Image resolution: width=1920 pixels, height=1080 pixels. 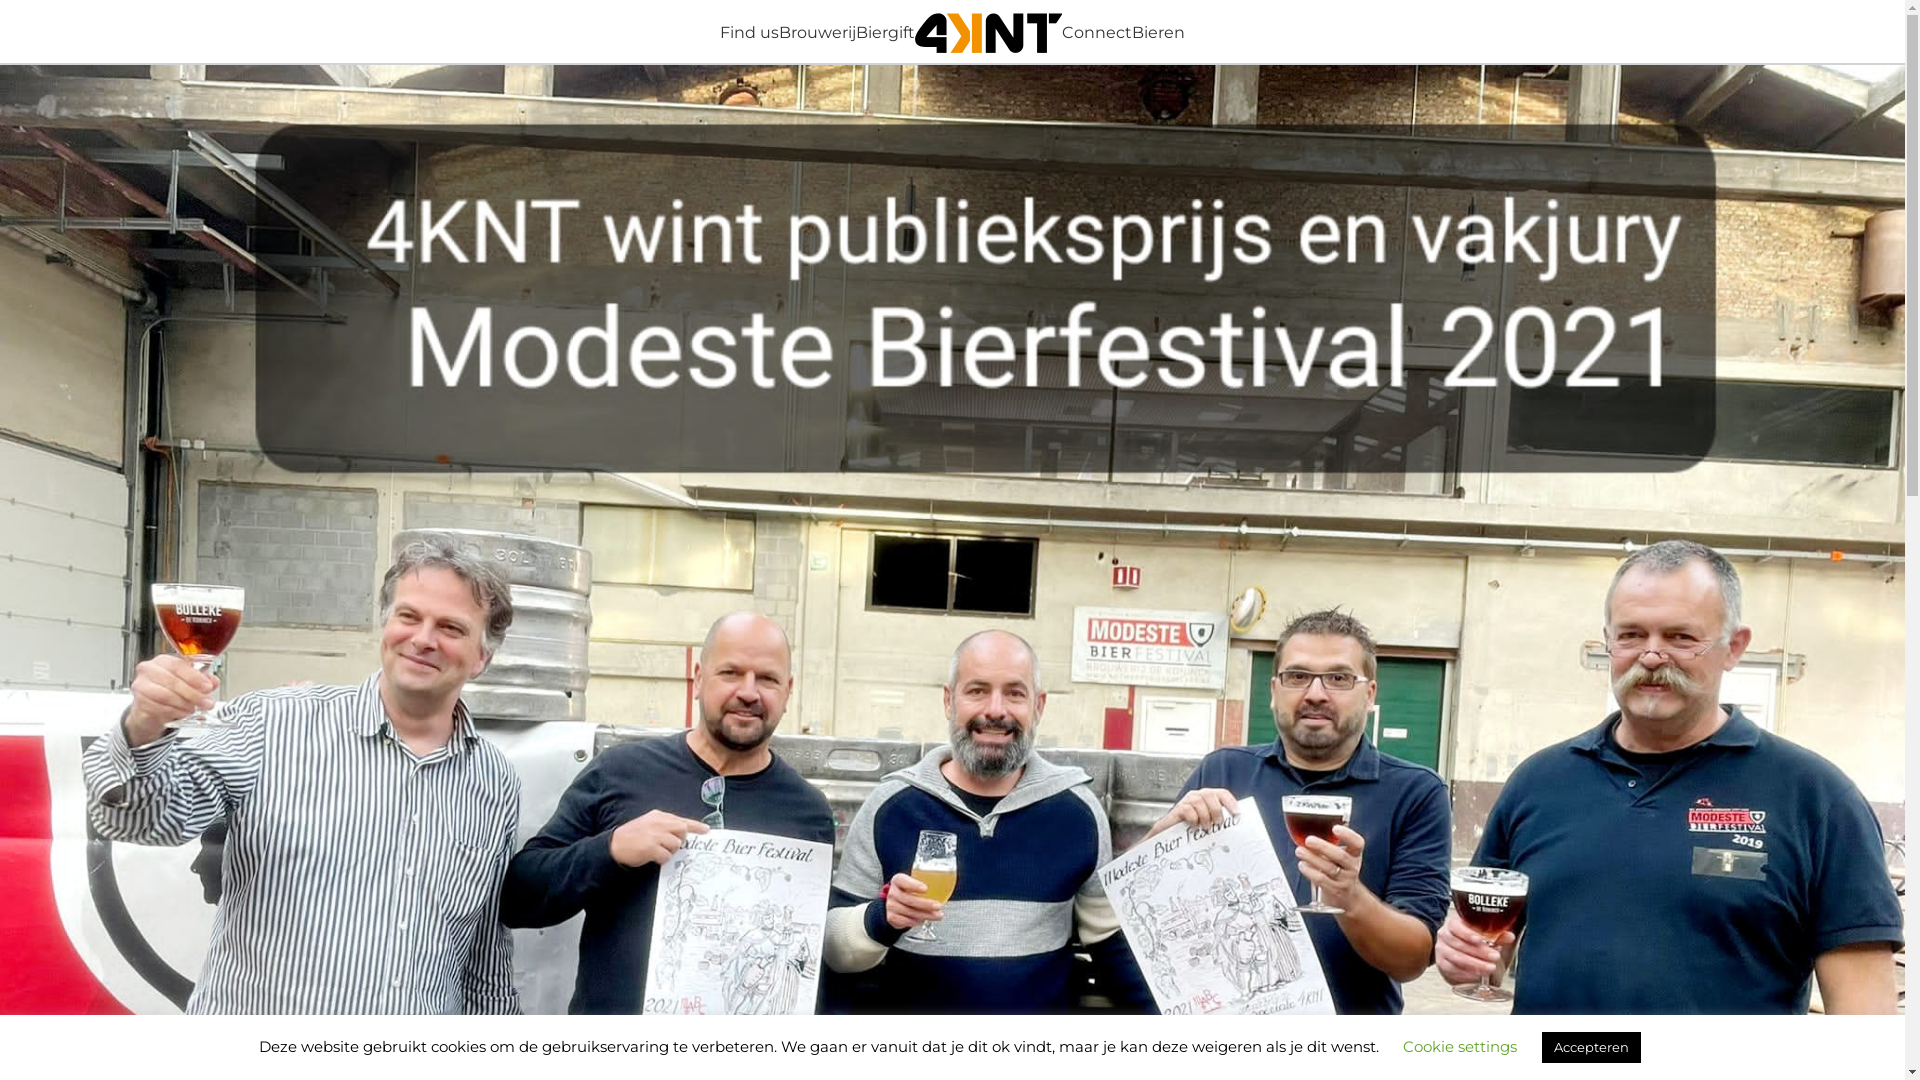 What do you see at coordinates (1097, 32) in the screenshot?
I see `Connect` at bounding box center [1097, 32].